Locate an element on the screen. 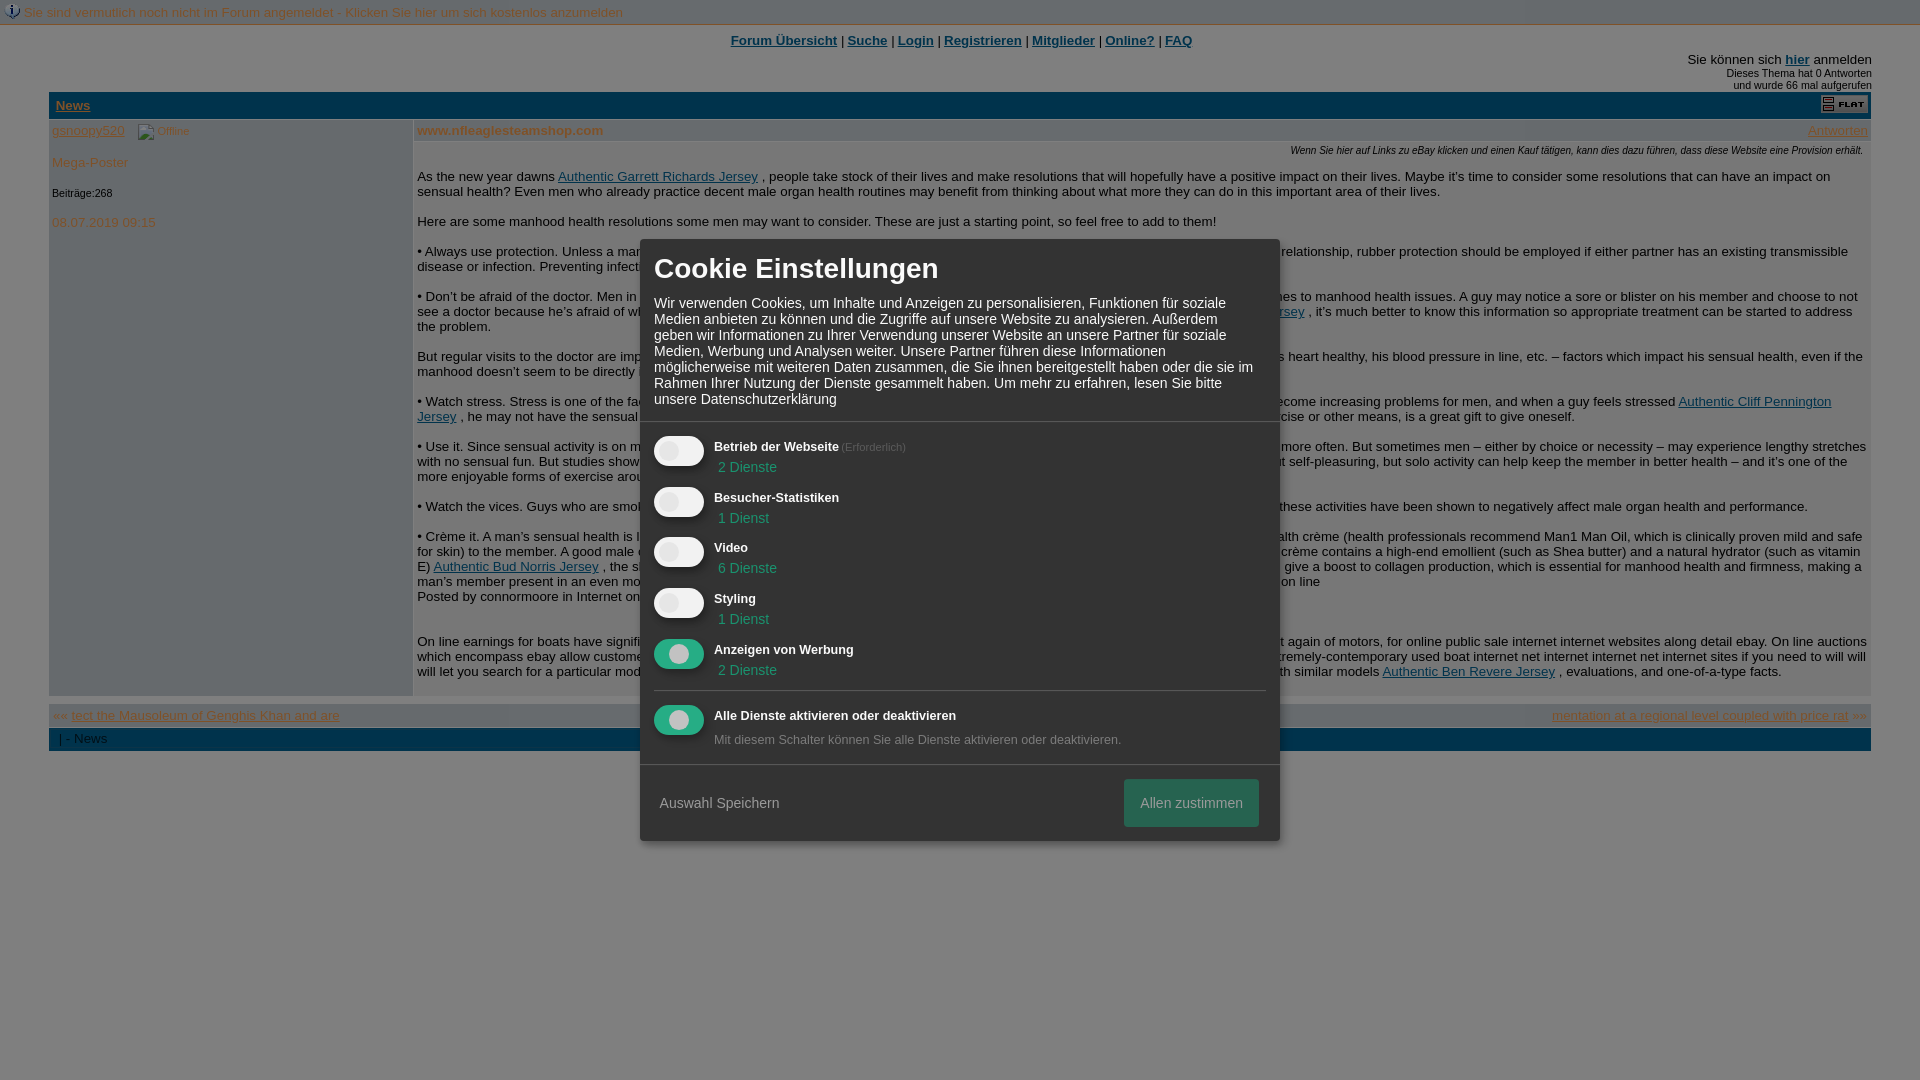  hier is located at coordinates (1796, 58).